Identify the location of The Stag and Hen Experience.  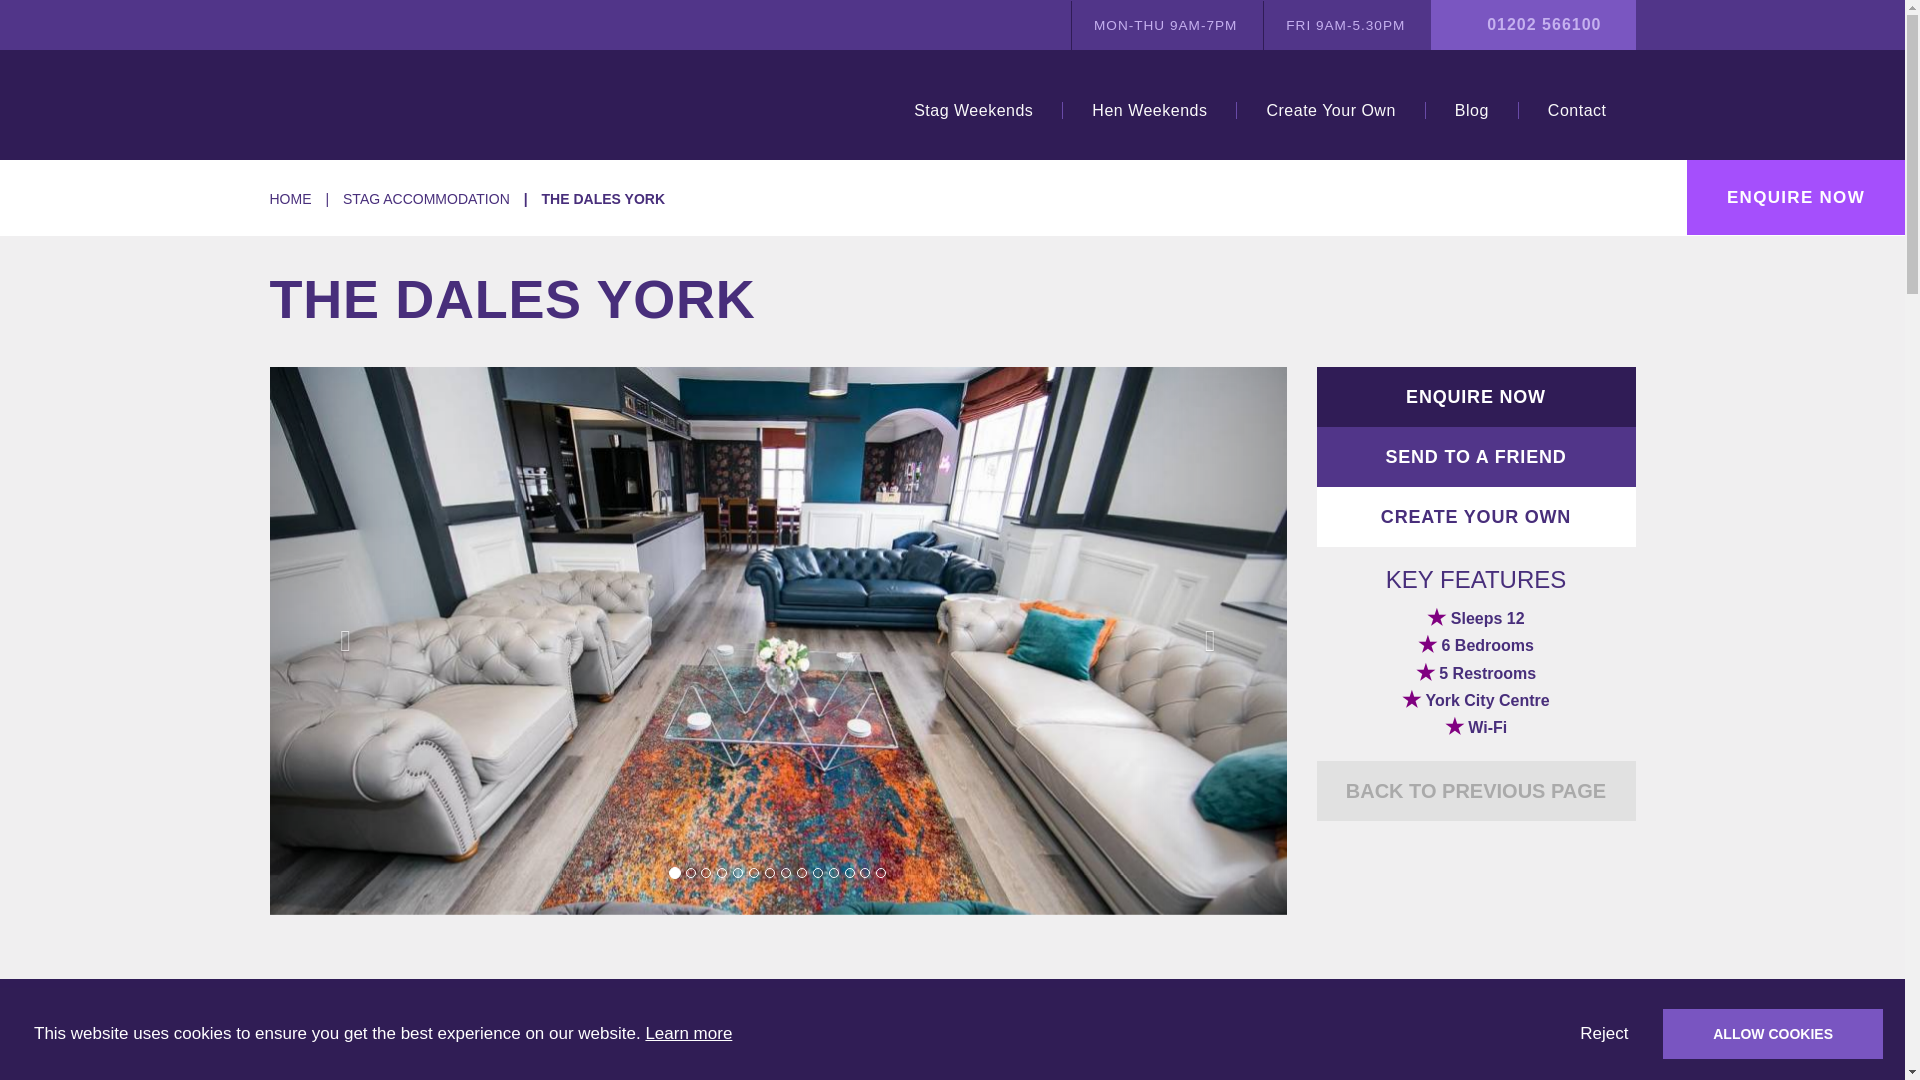
(395, 104).